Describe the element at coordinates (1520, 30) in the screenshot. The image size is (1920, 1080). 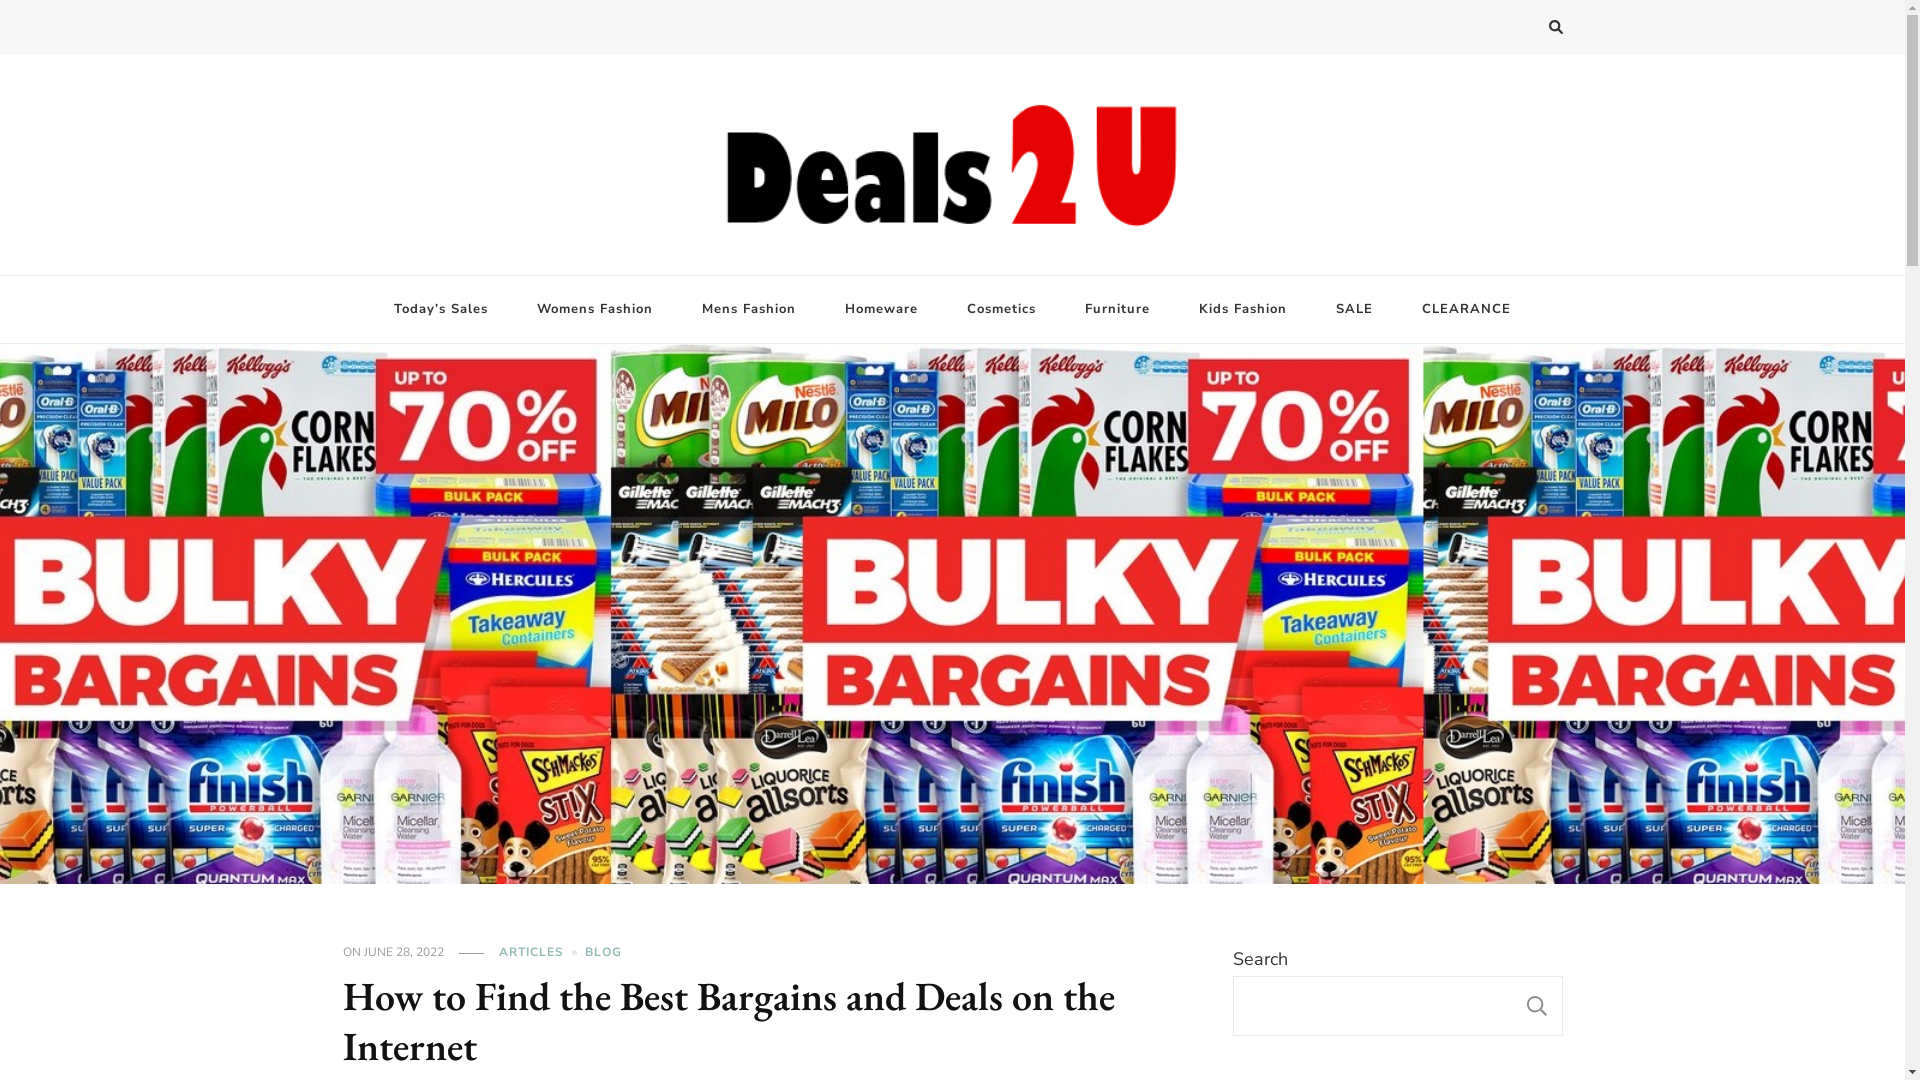
I see `Search` at that location.